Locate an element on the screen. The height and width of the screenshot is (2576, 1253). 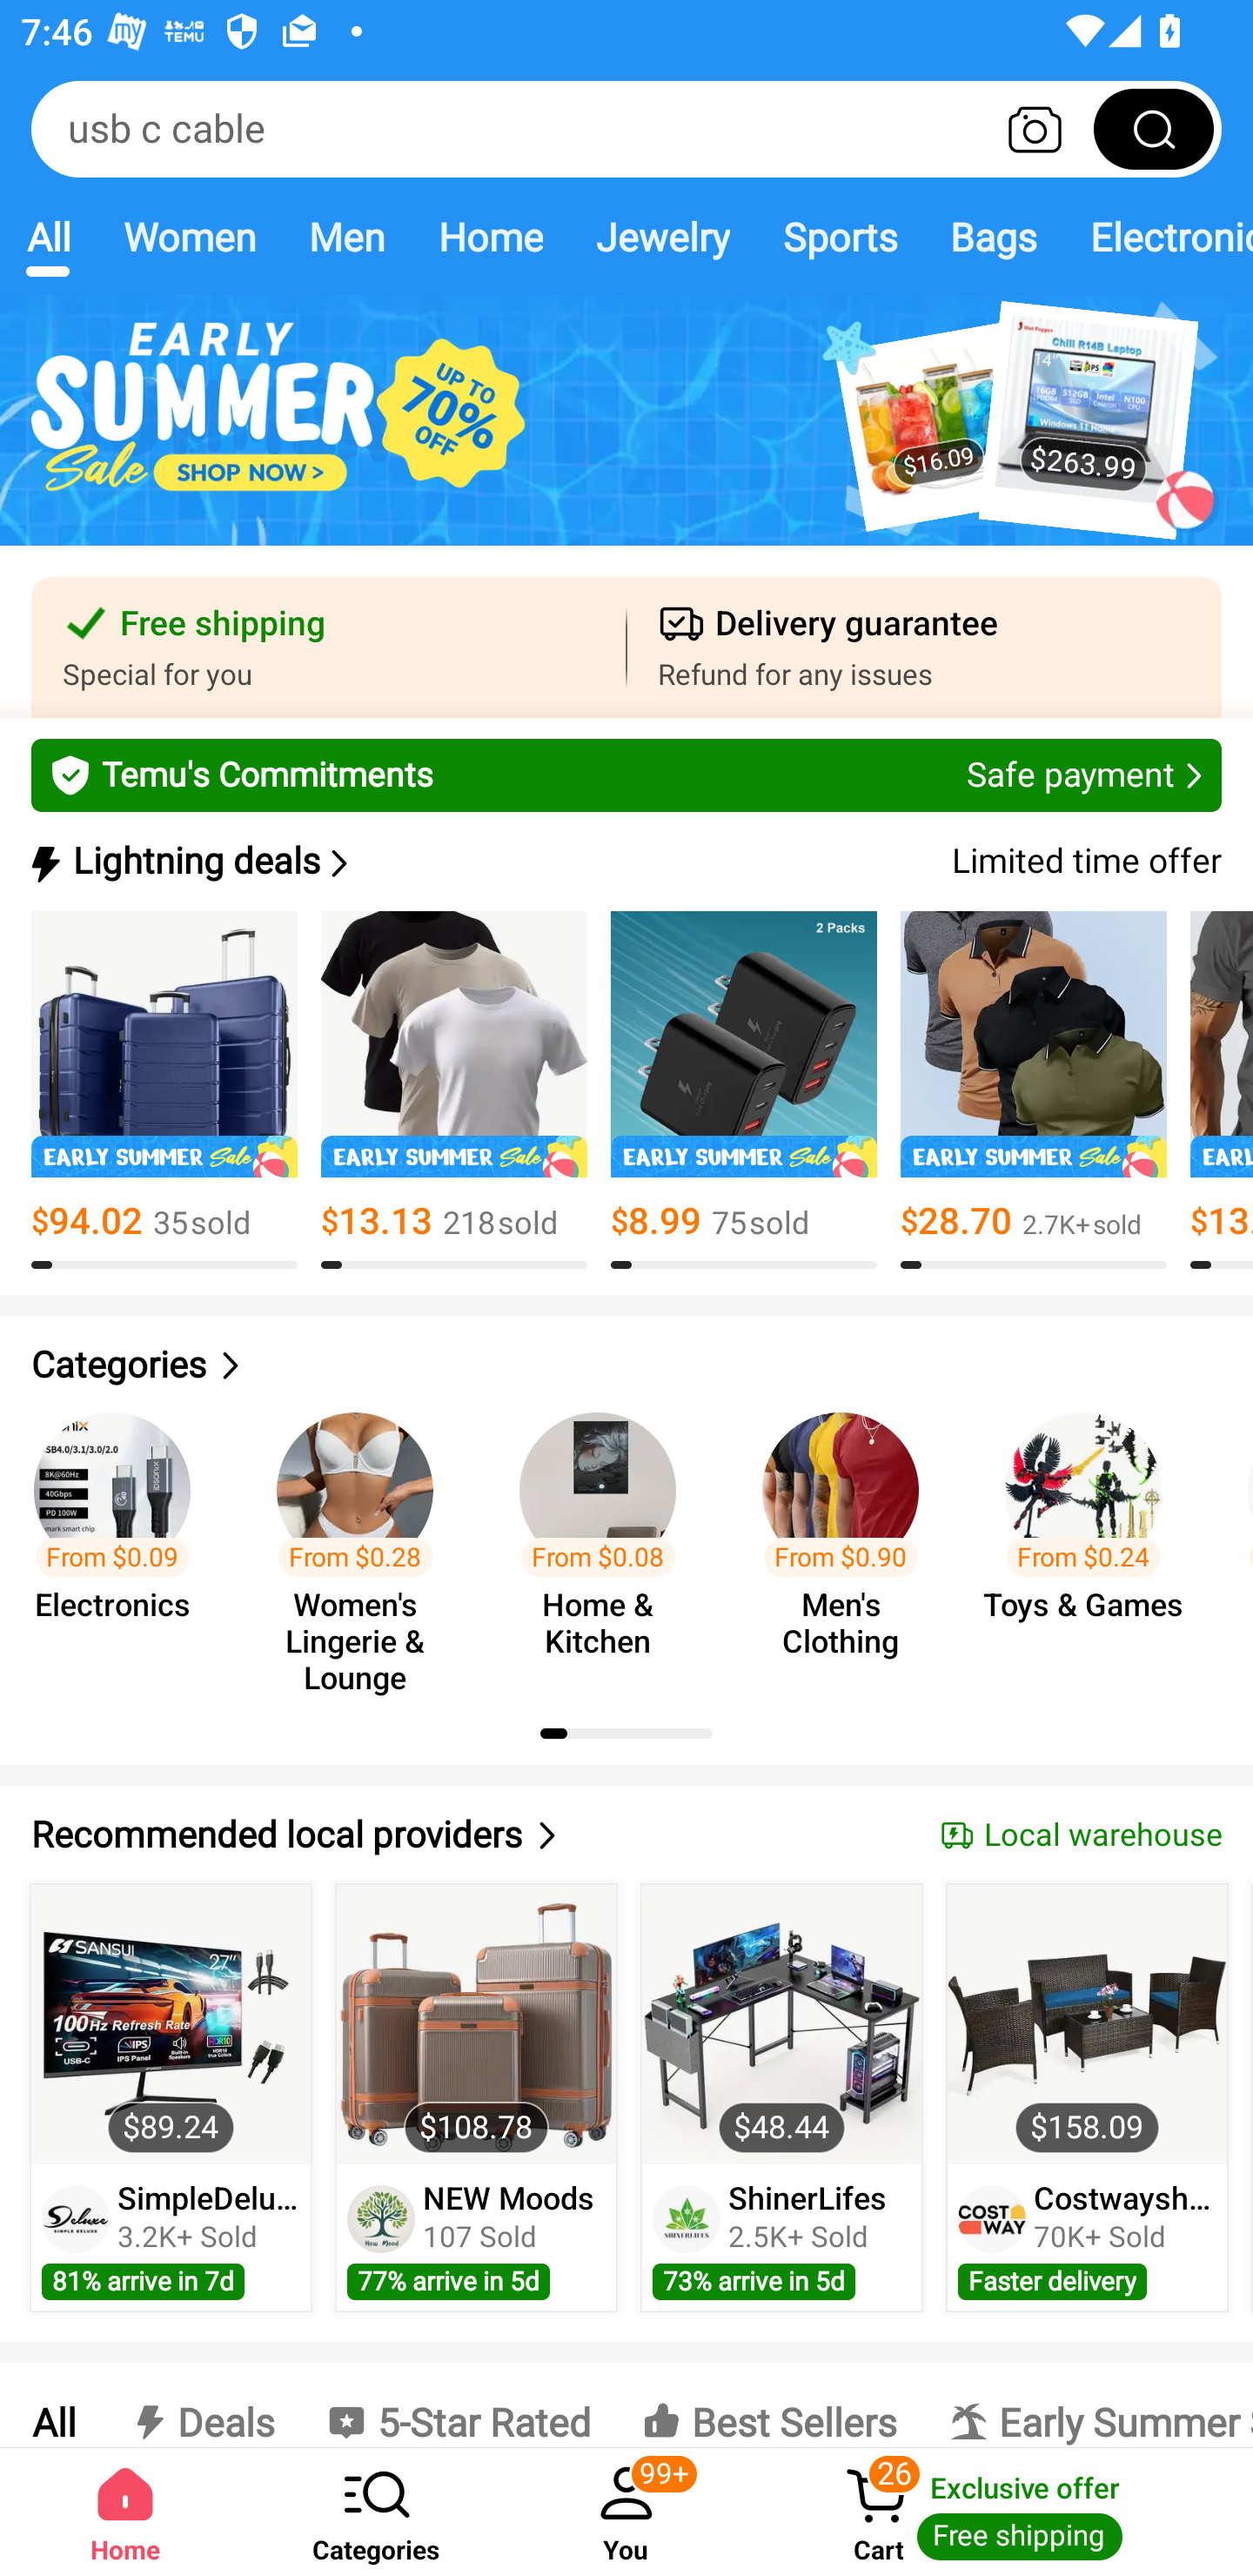
All is located at coordinates (52, 2405).